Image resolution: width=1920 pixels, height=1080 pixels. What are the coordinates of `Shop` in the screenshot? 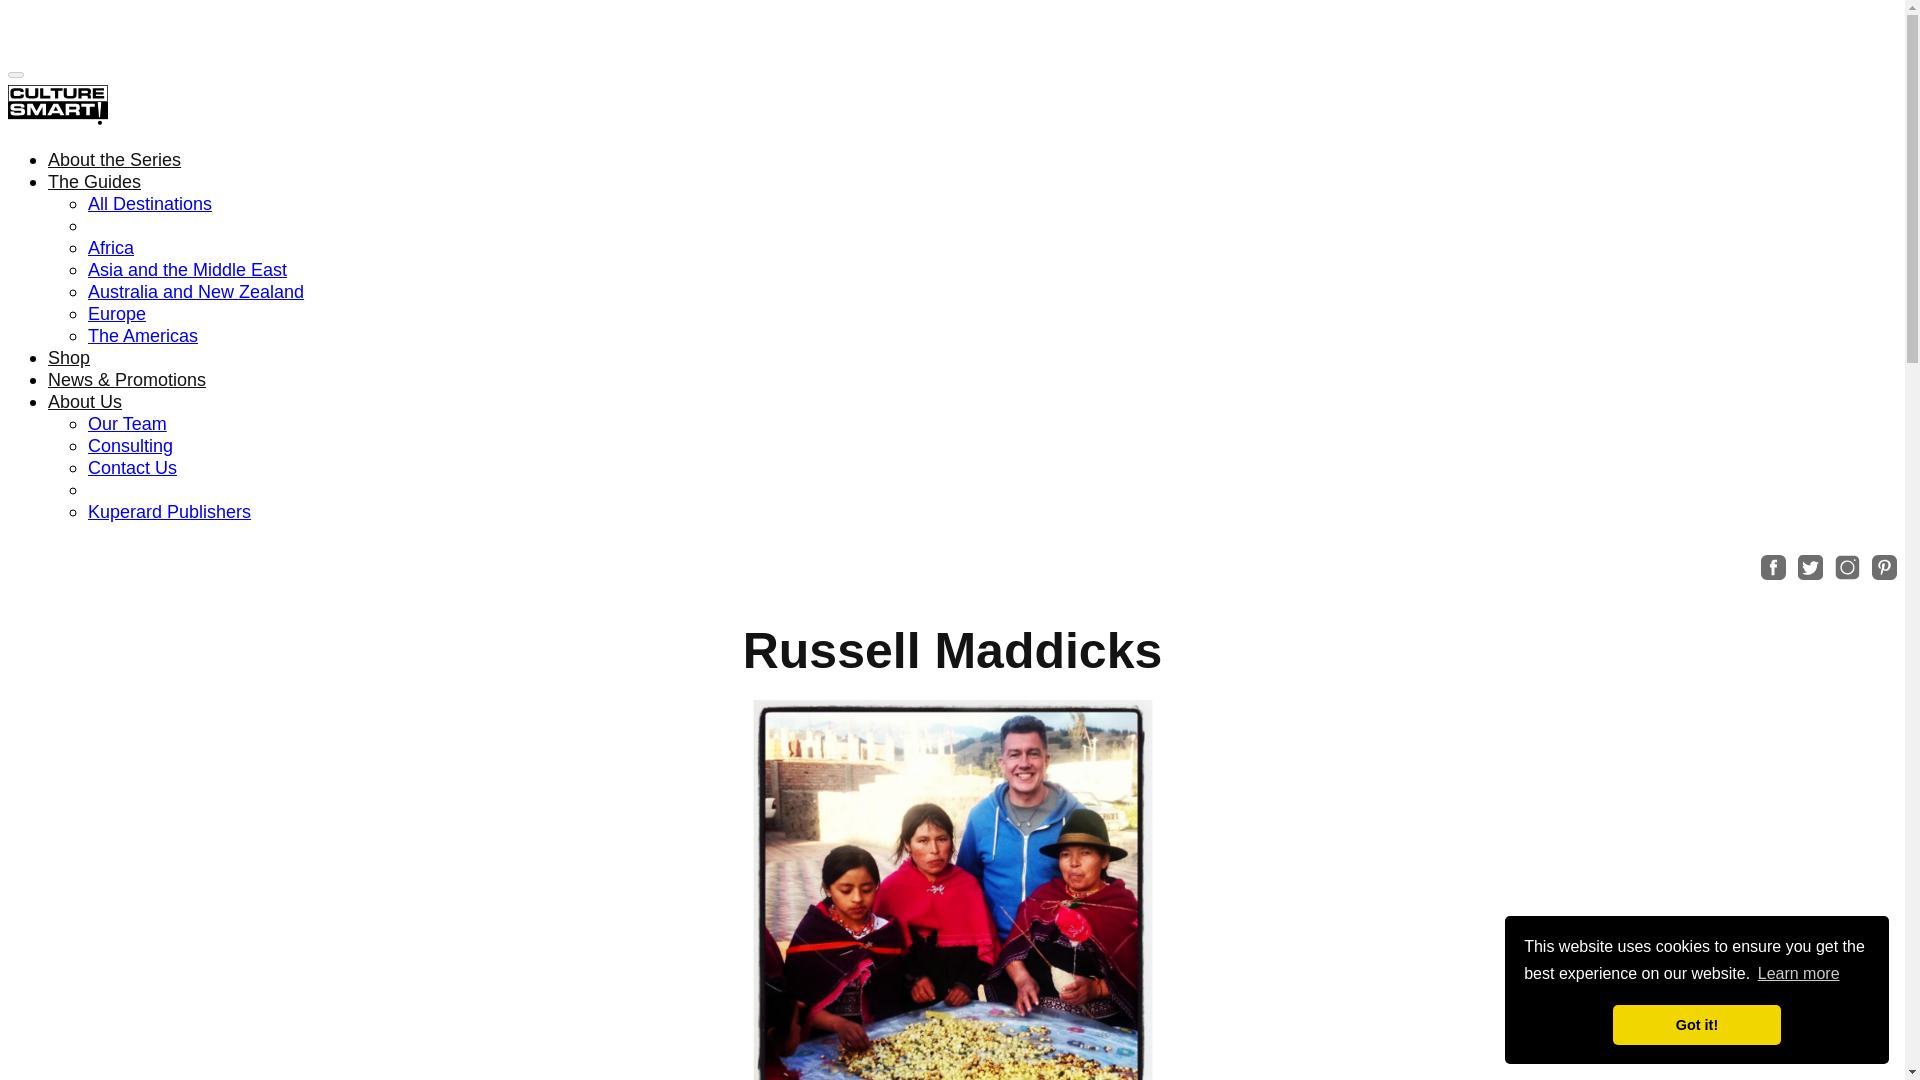 It's located at (69, 358).